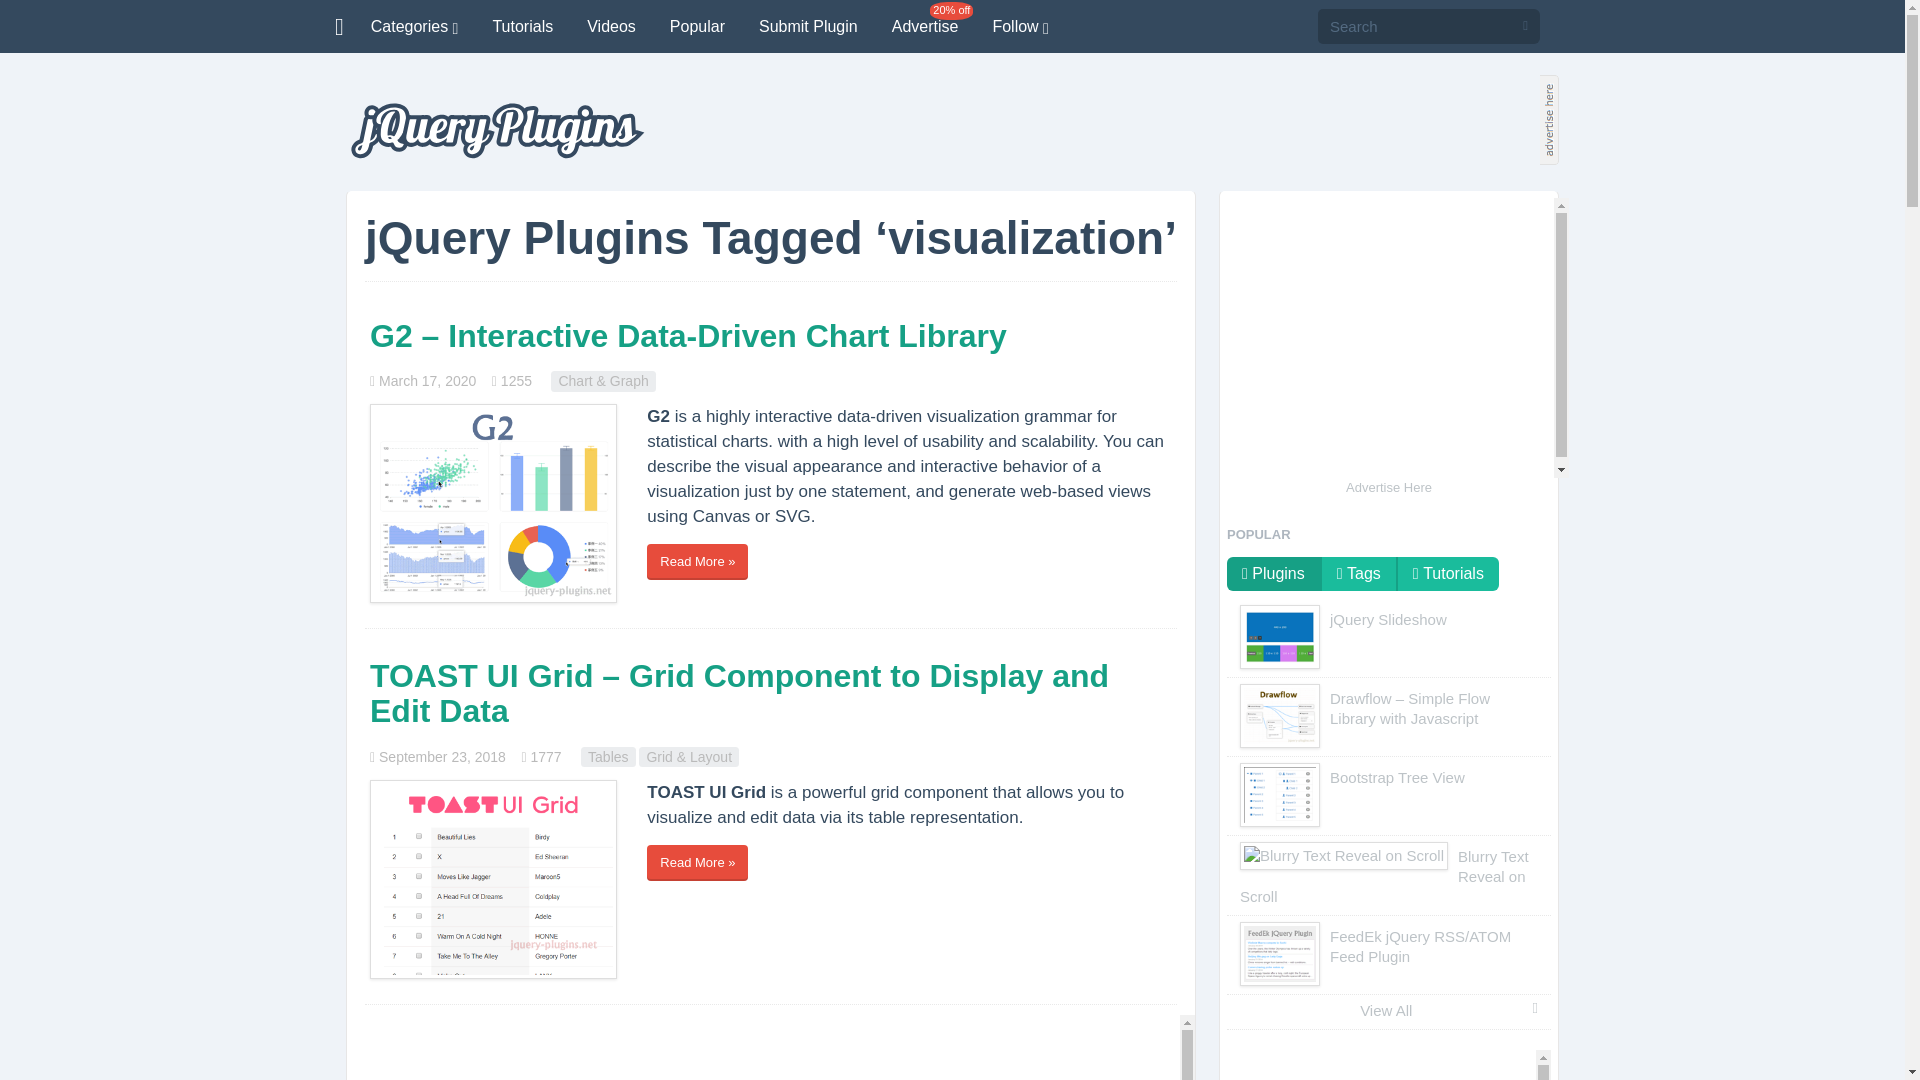 The image size is (1920, 1080). I want to click on Popular, so click(696, 26).